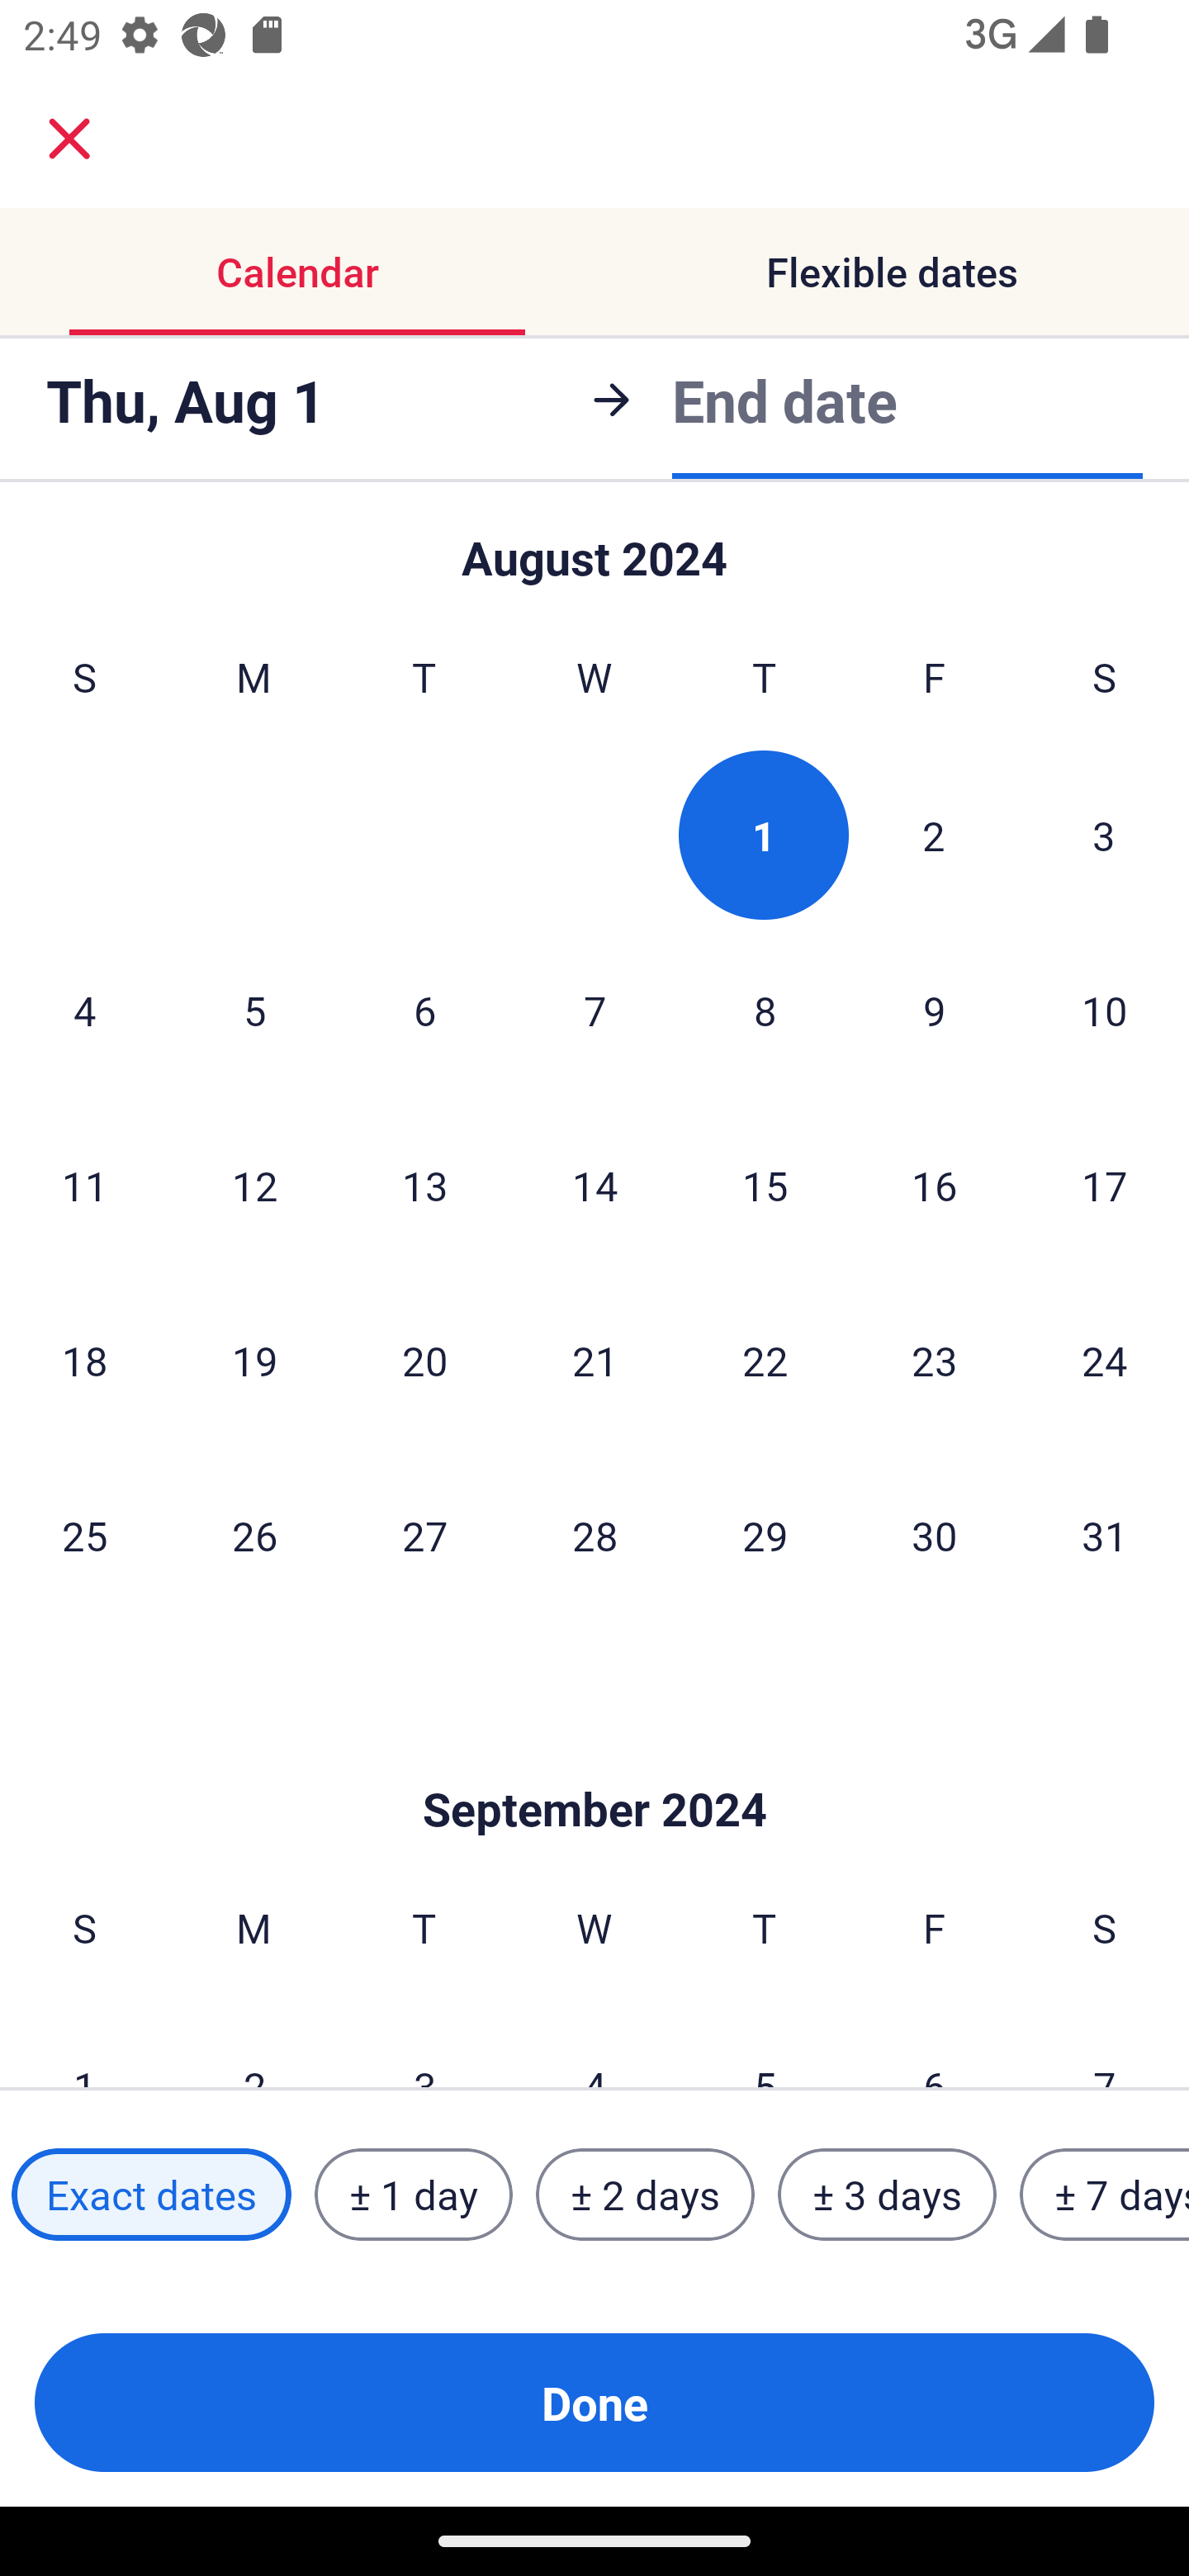 The height and width of the screenshot is (2576, 1189). I want to click on 28 Wednesday, August 28, 2024, so click(594, 1535).